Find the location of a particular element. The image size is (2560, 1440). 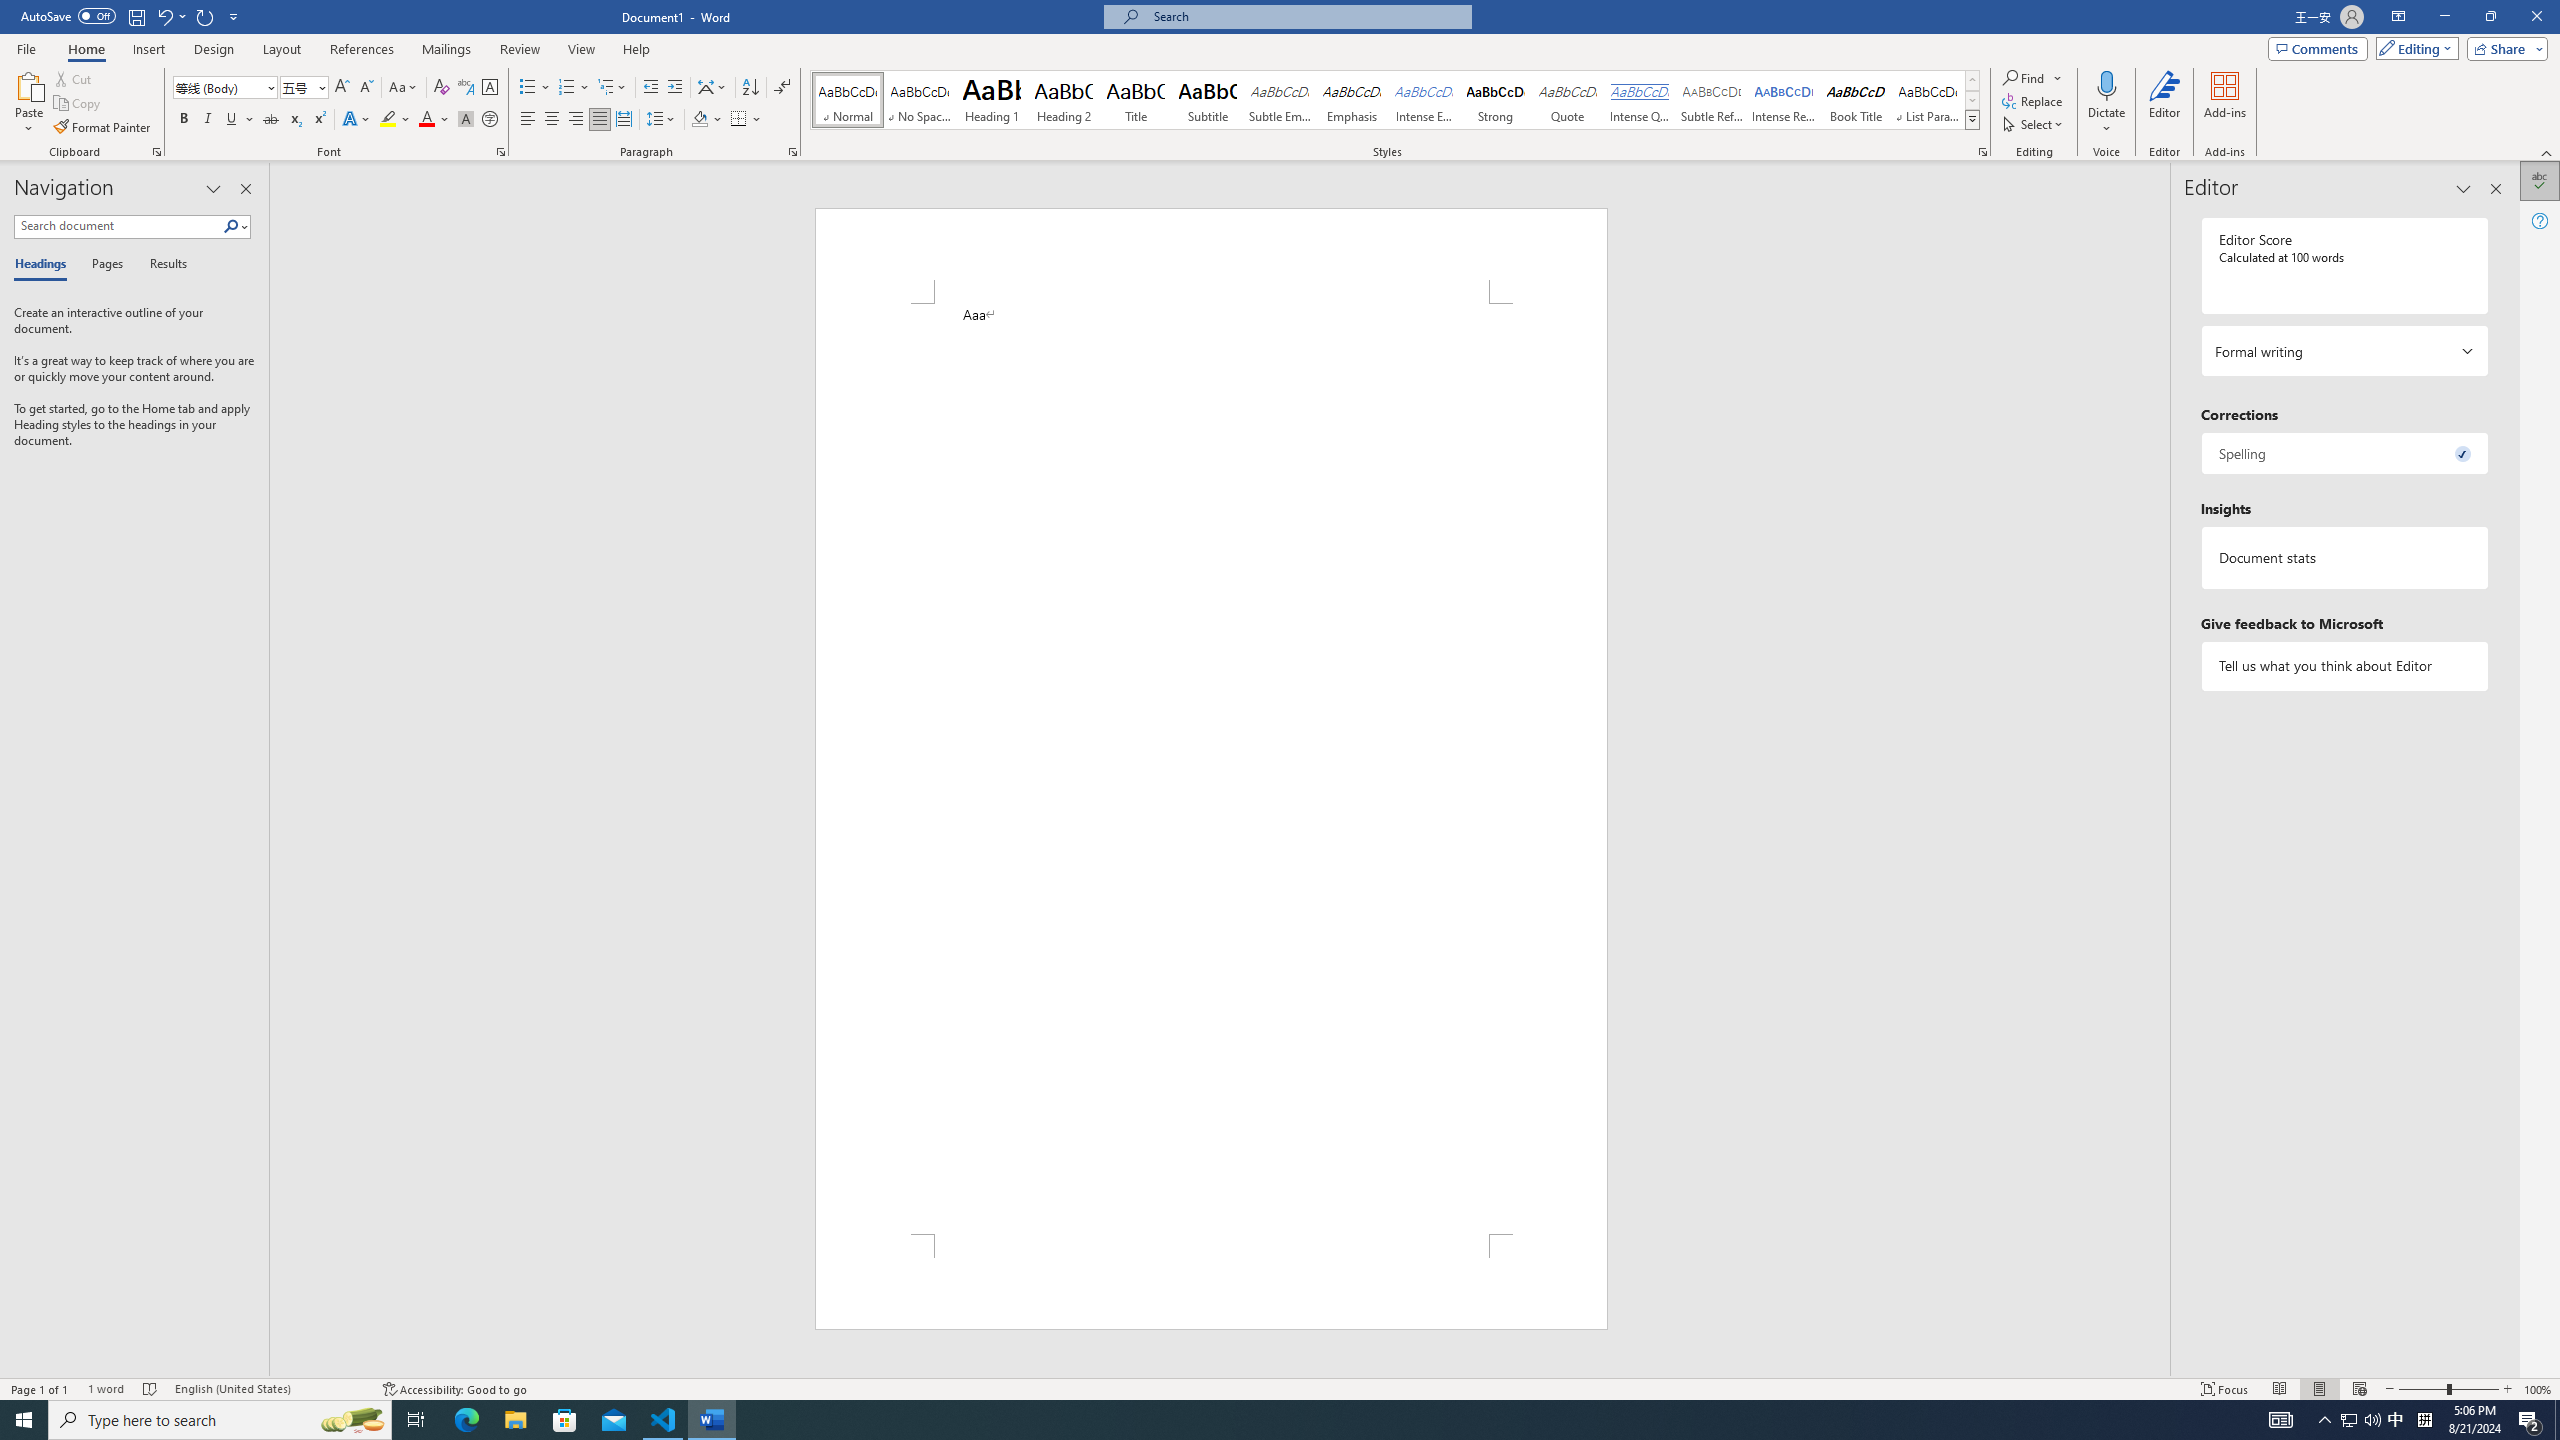

Justify is located at coordinates (600, 120).